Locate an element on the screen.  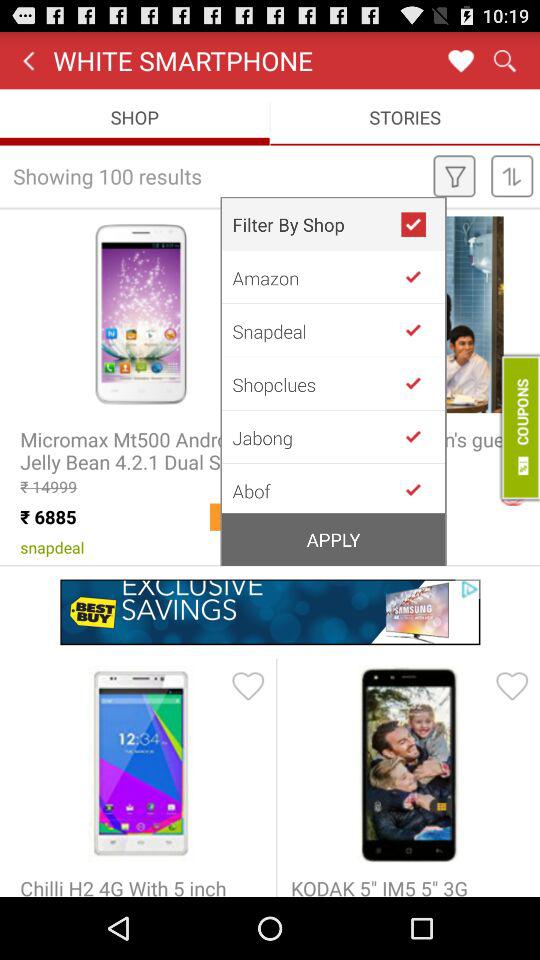
scroll to apply item is located at coordinates (334, 539).